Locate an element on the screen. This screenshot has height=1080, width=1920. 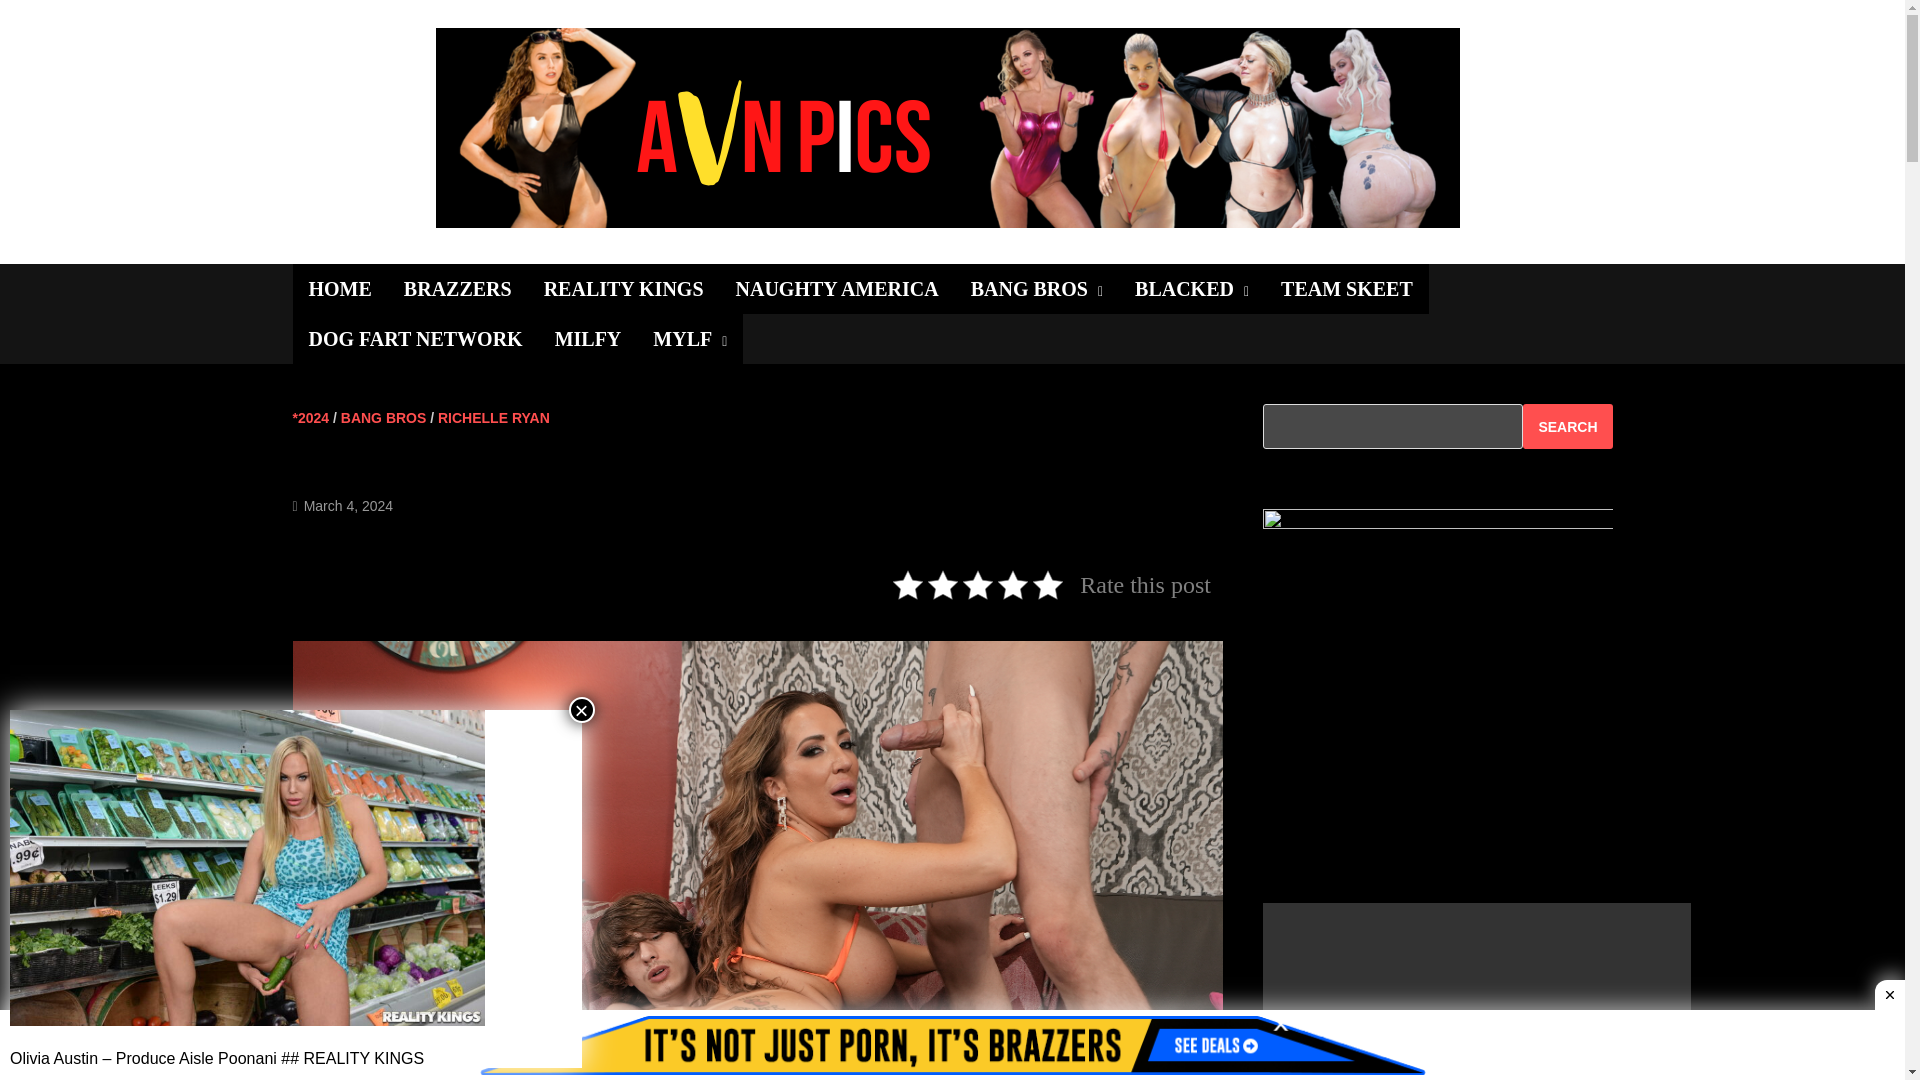
MYLF is located at coordinates (690, 338).